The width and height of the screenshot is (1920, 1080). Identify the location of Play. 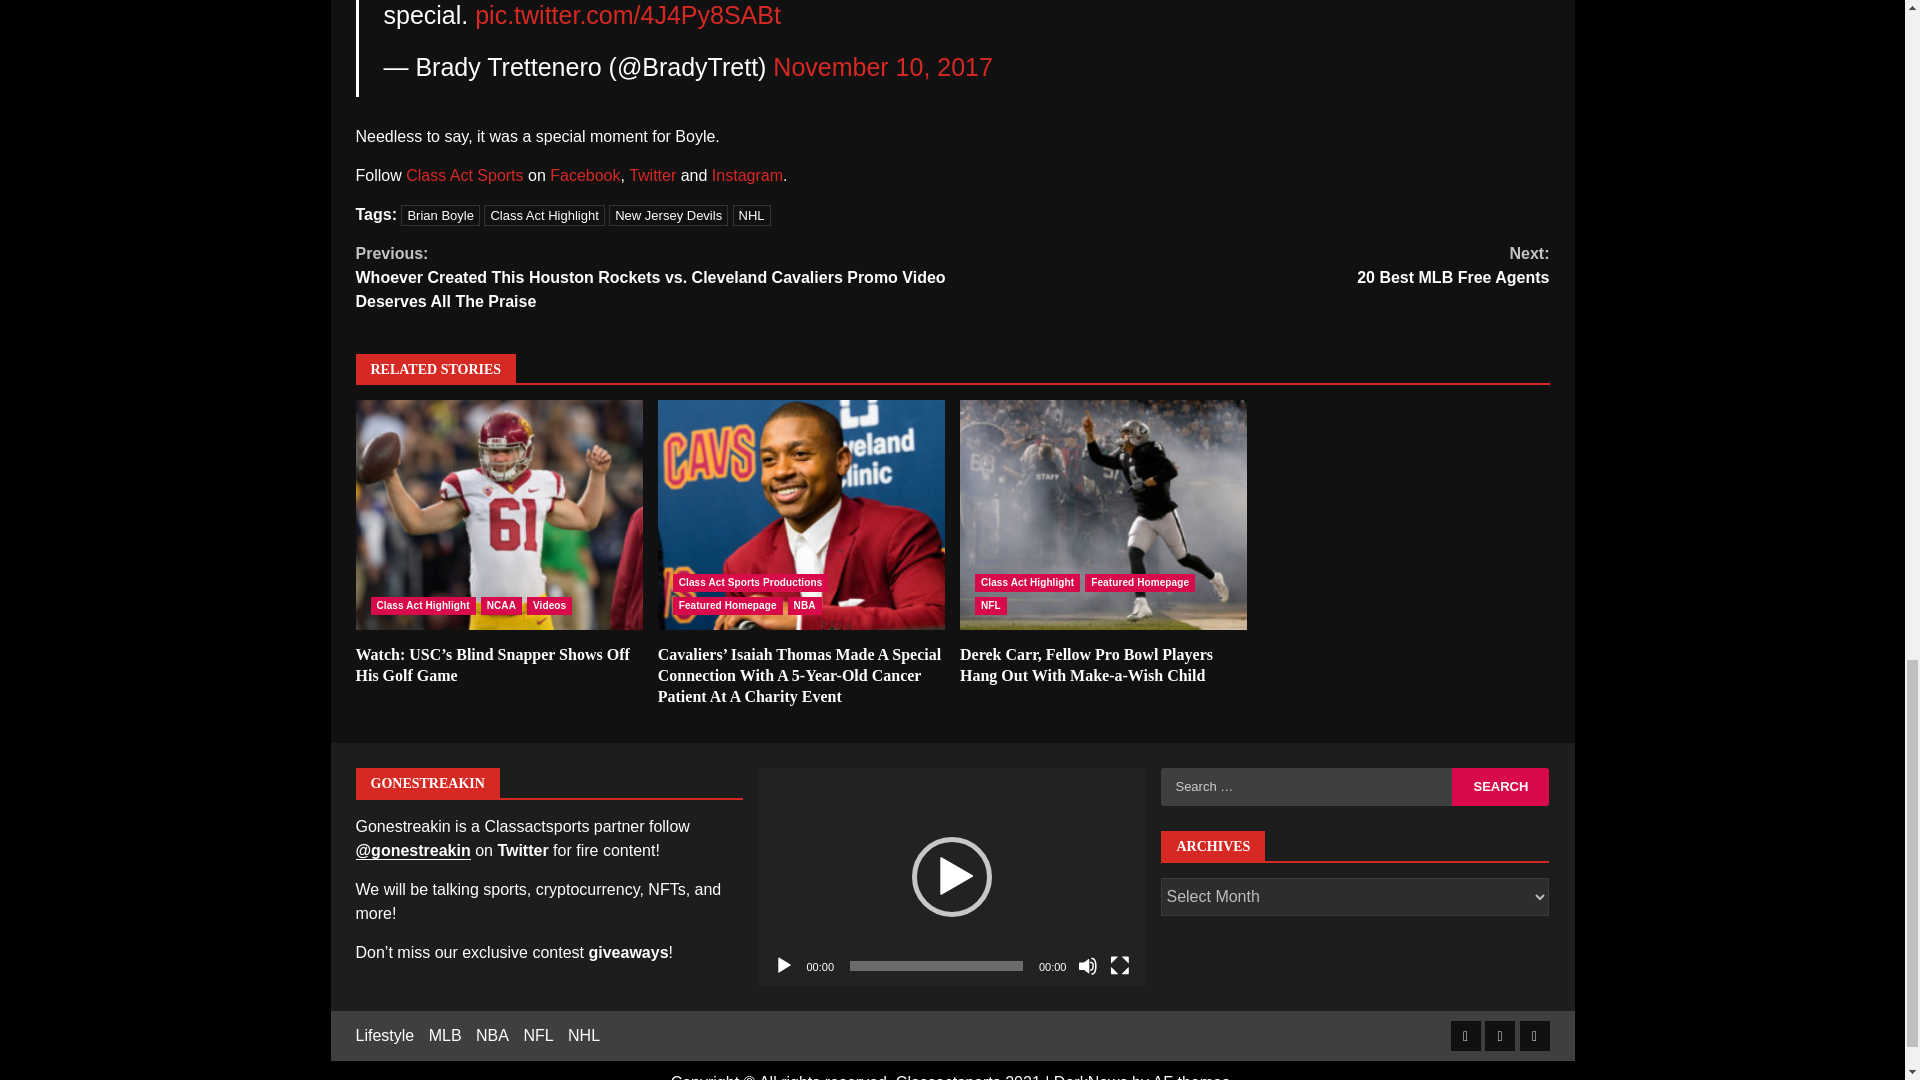
(784, 966).